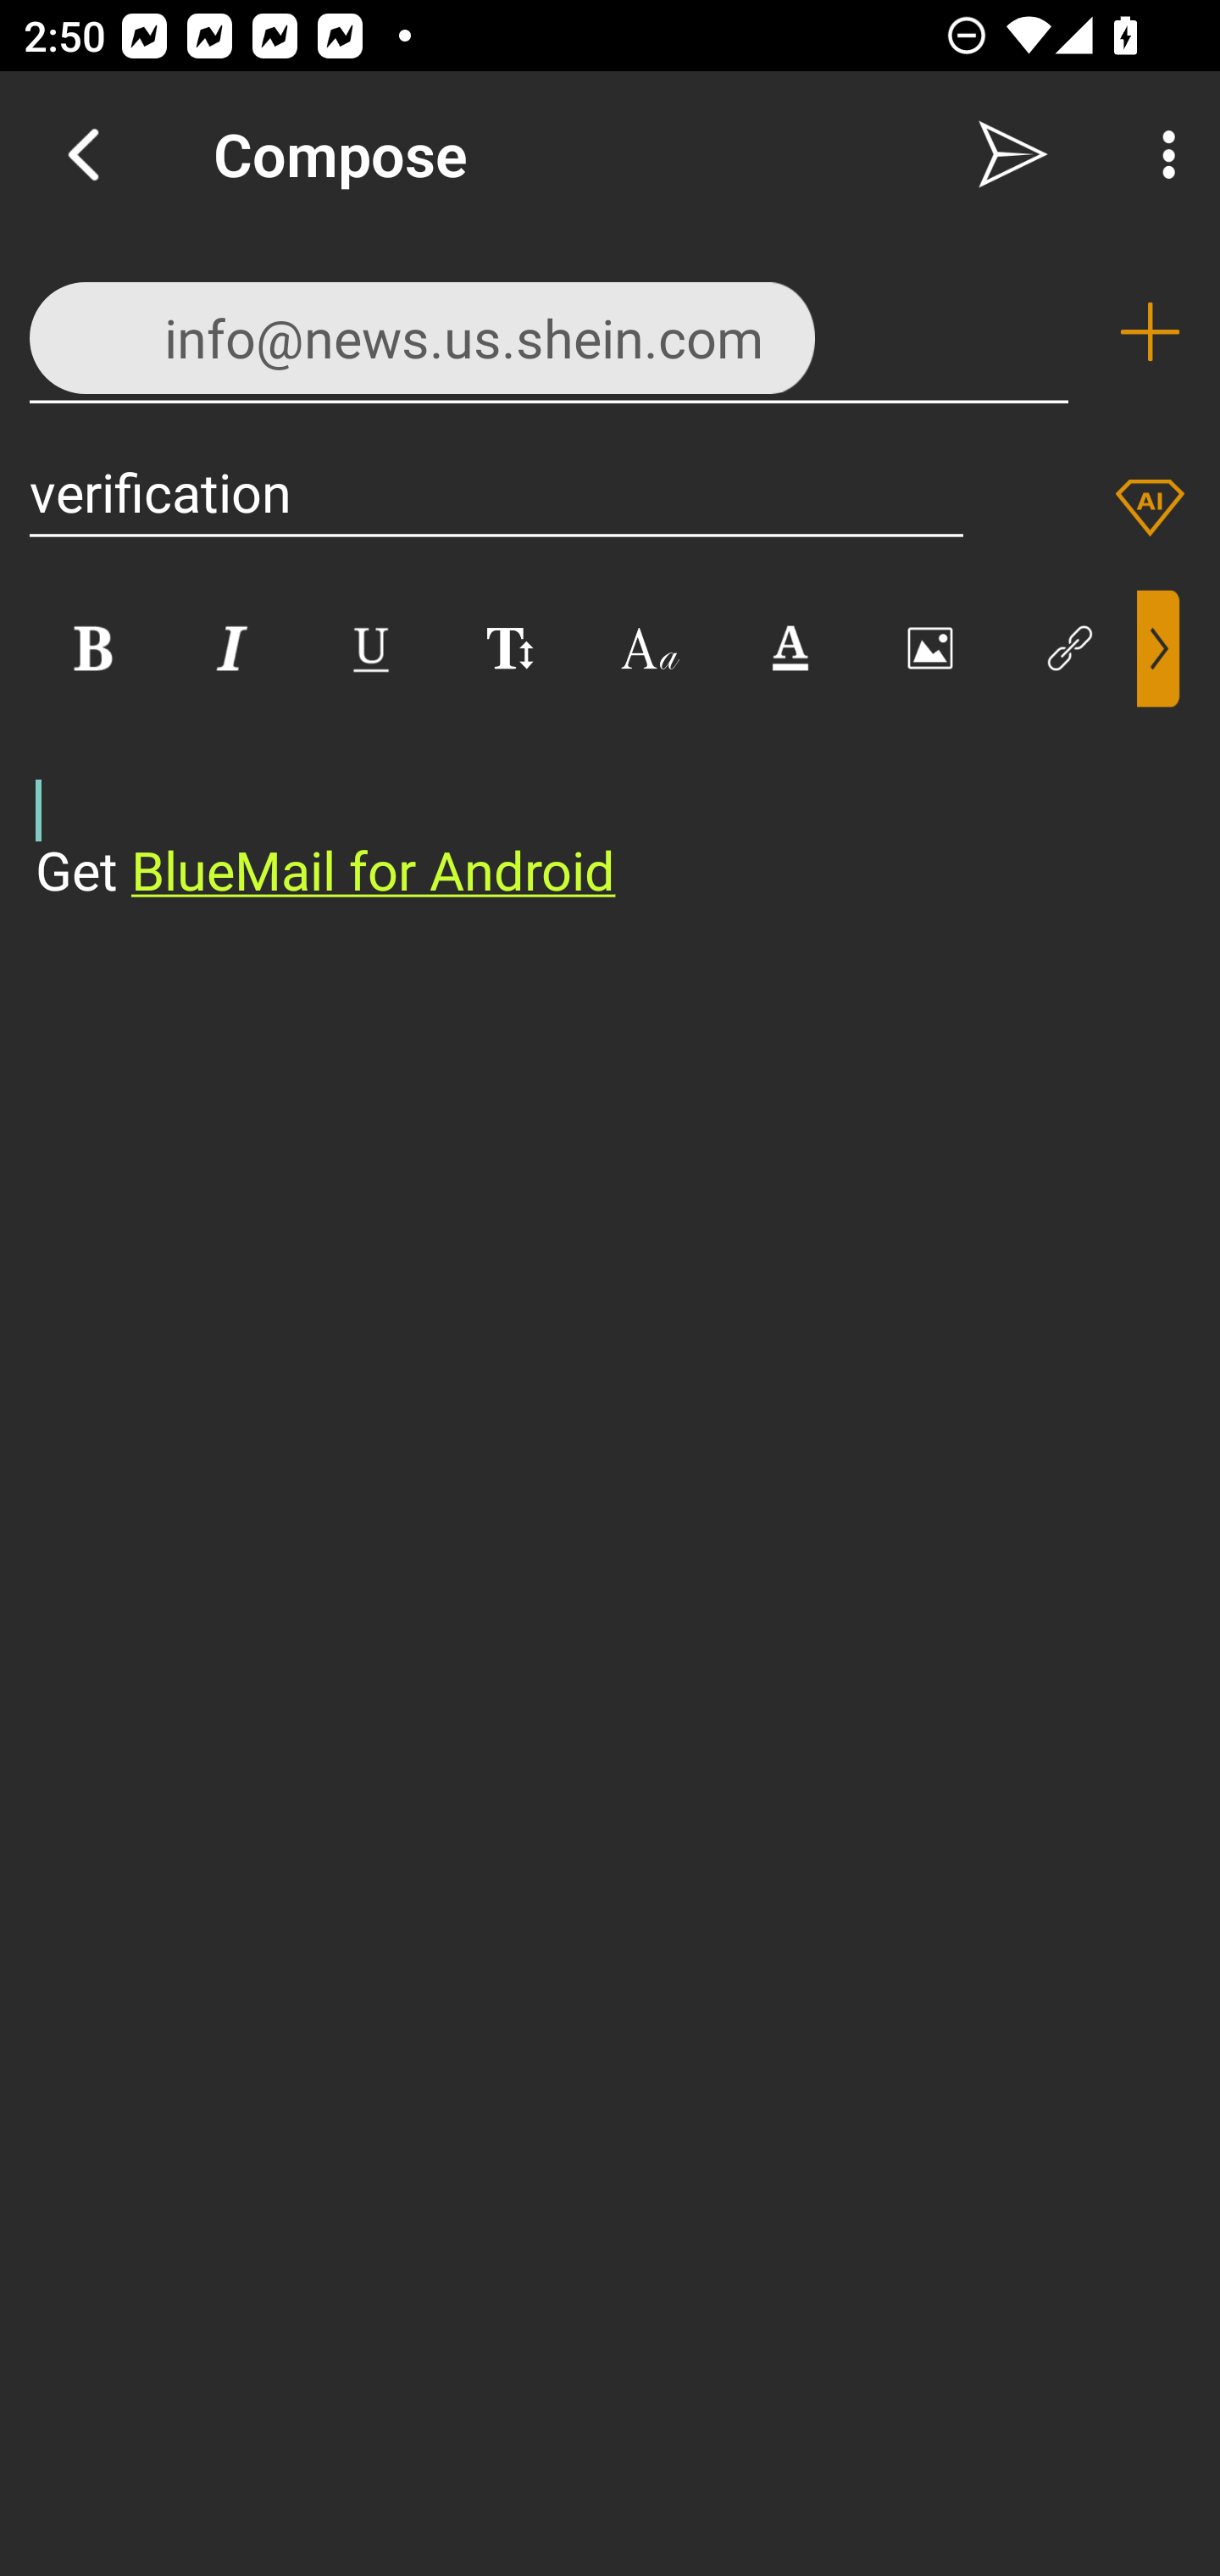 Image resolution: width=1220 pixels, height=2576 pixels. I want to click on More Options, so click(1161, 154).